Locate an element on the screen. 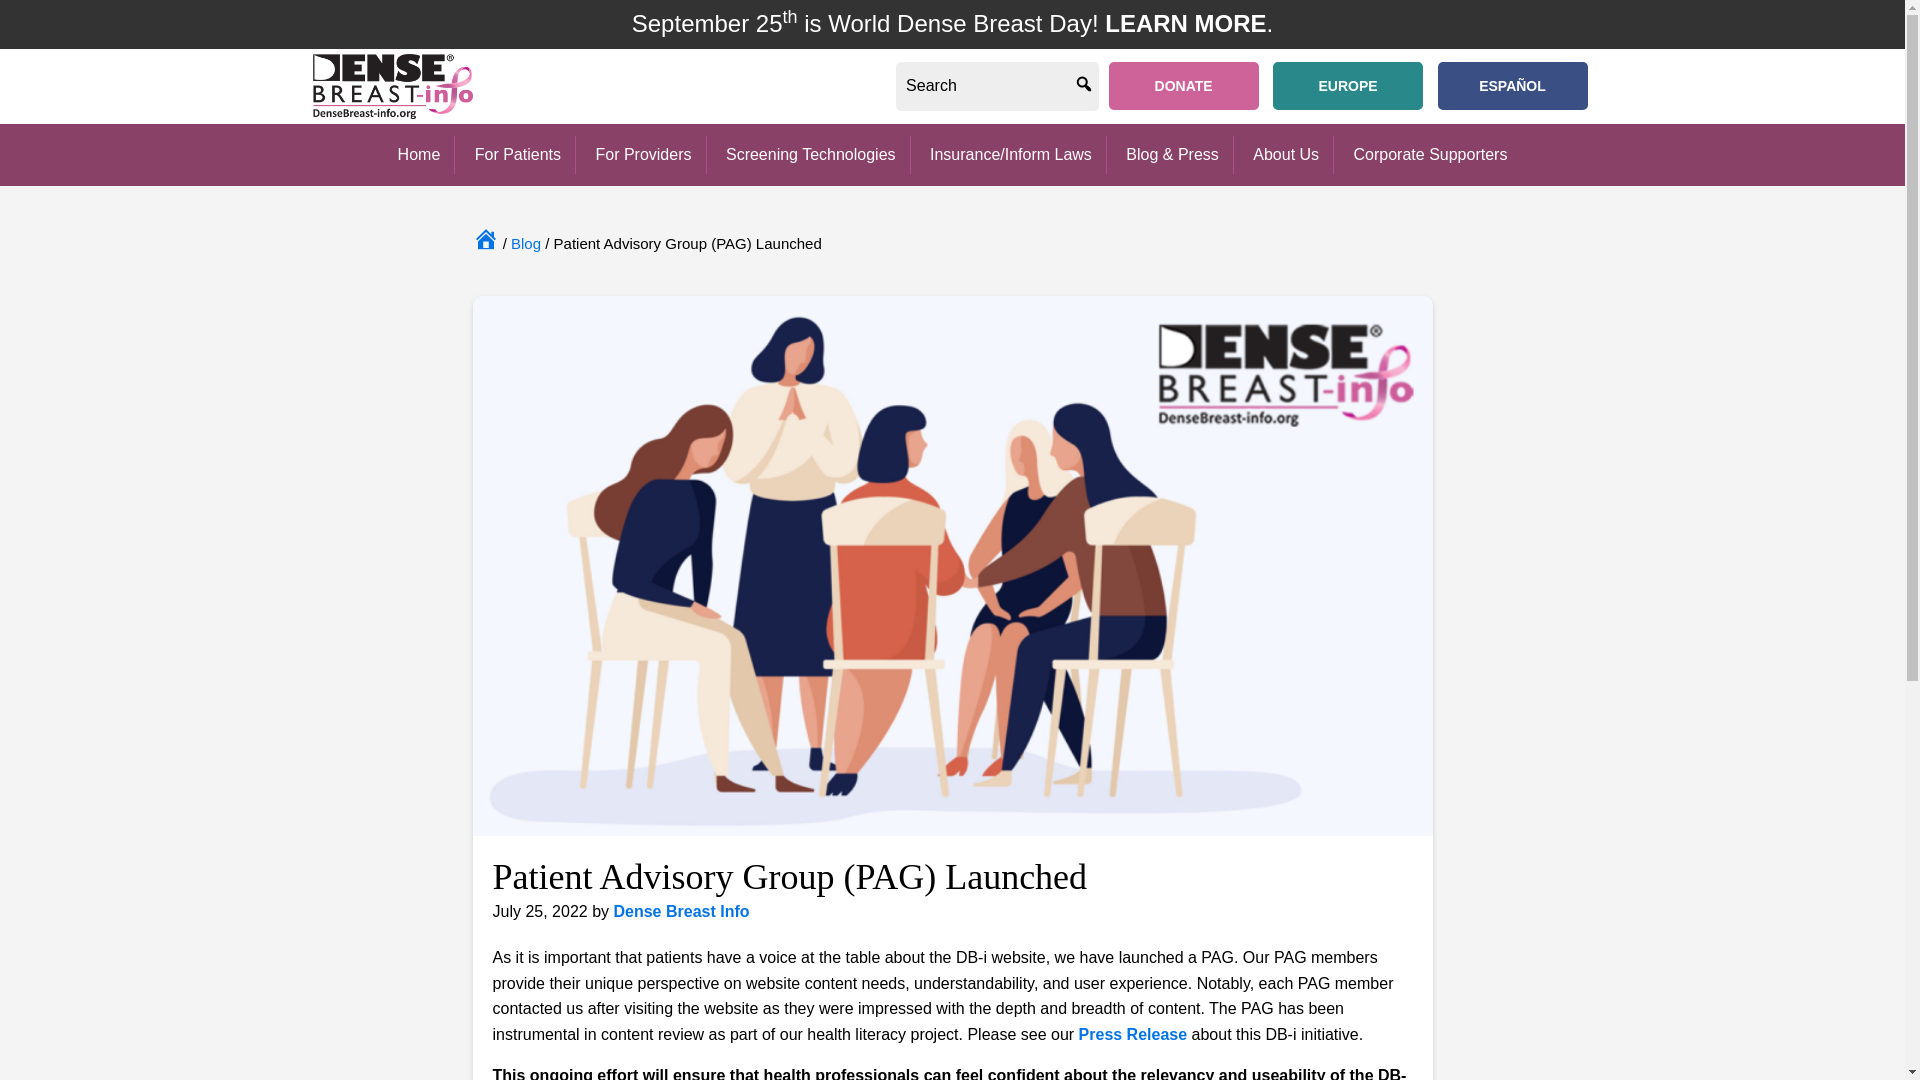 This screenshot has height=1080, width=1920. Screening Technologies is located at coordinates (810, 154).